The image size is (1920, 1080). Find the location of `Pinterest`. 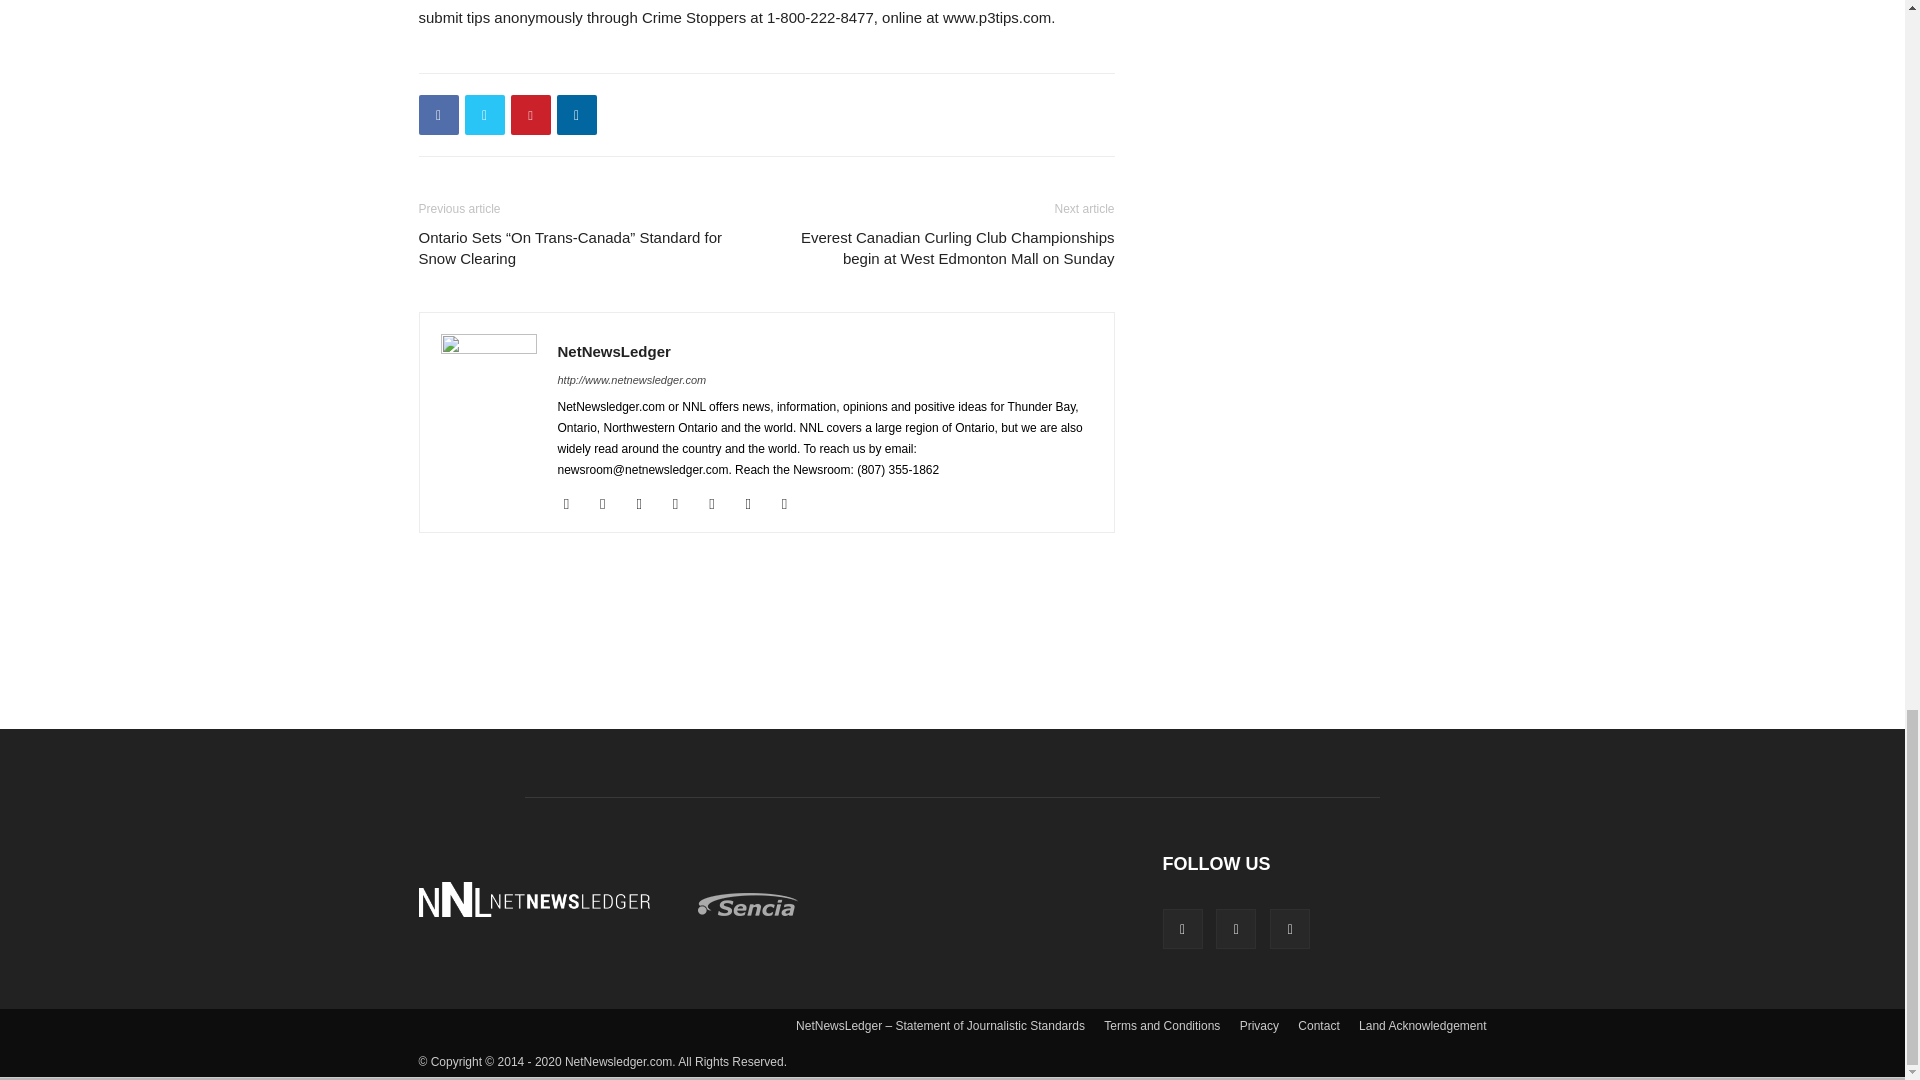

Pinterest is located at coordinates (530, 115).